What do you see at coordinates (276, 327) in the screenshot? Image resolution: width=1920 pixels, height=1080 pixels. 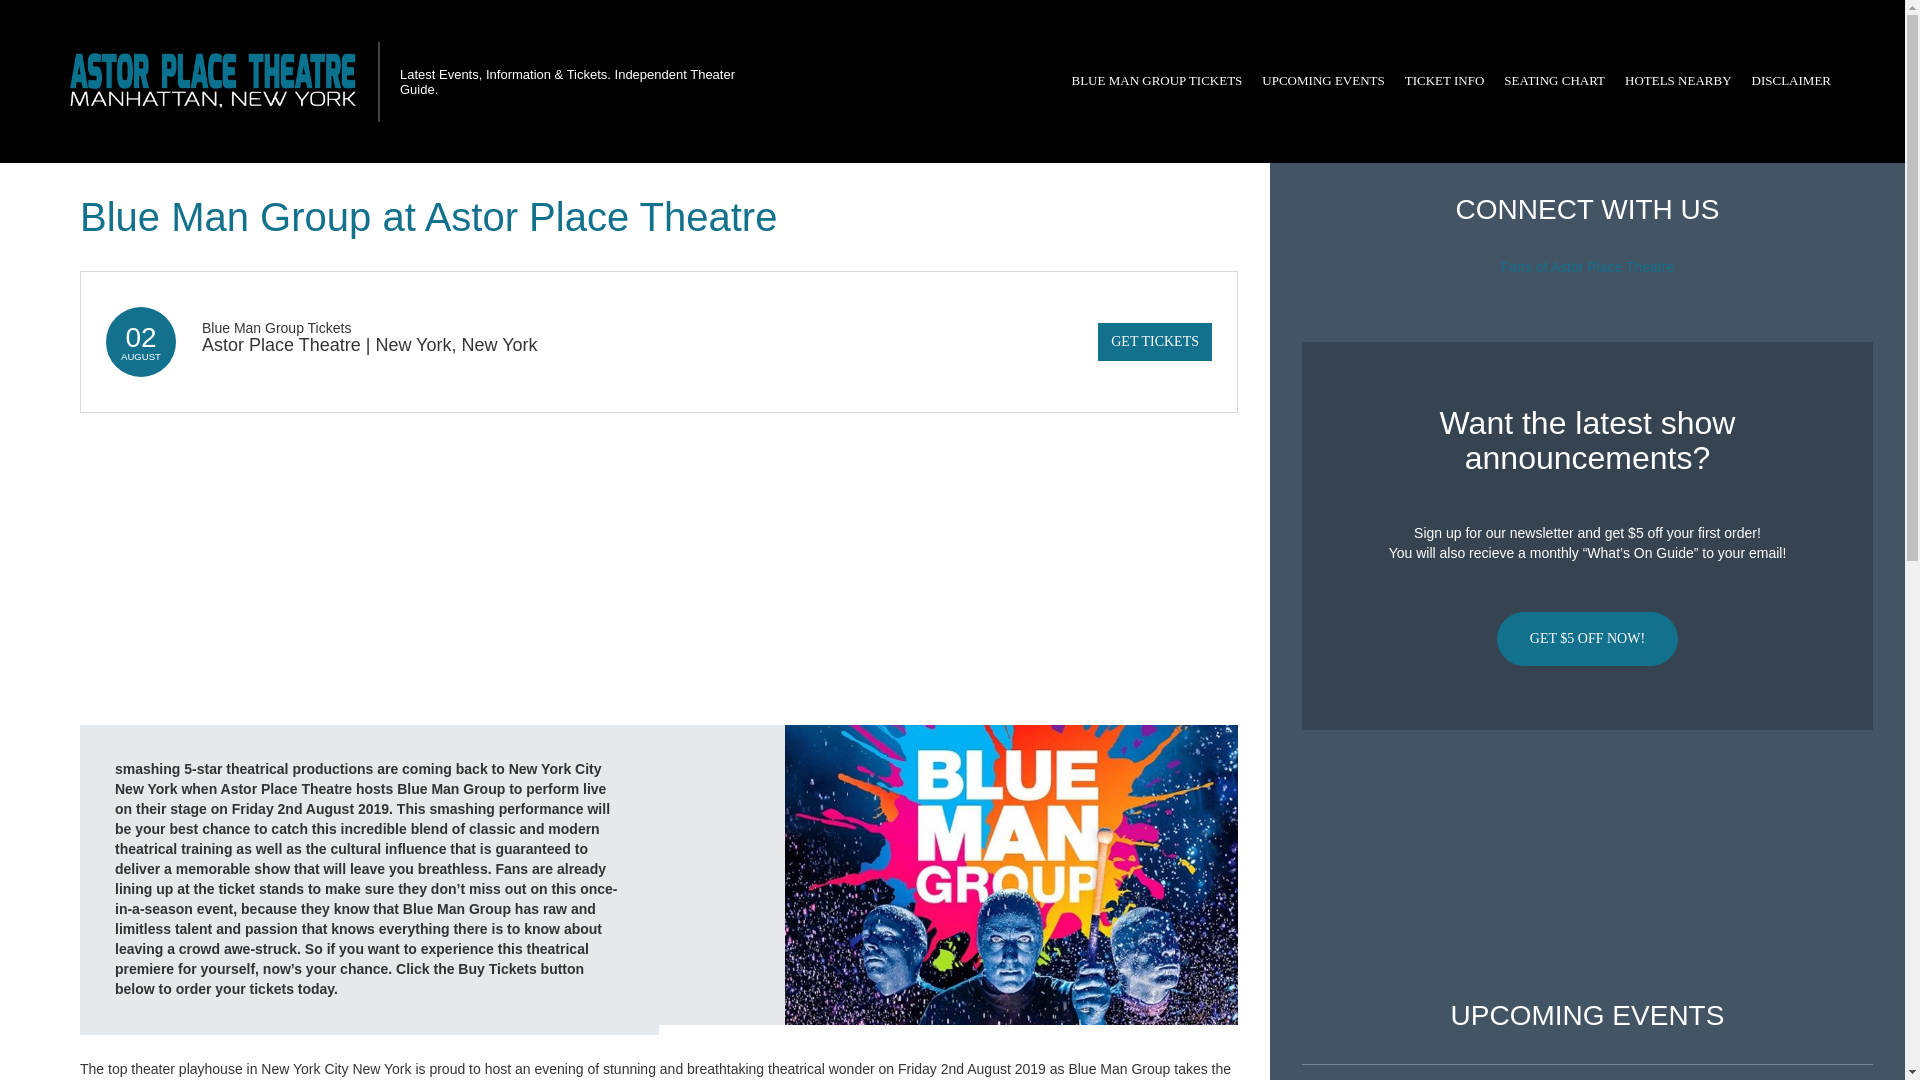 I see `Blue Man Group Tickets` at bounding box center [276, 327].